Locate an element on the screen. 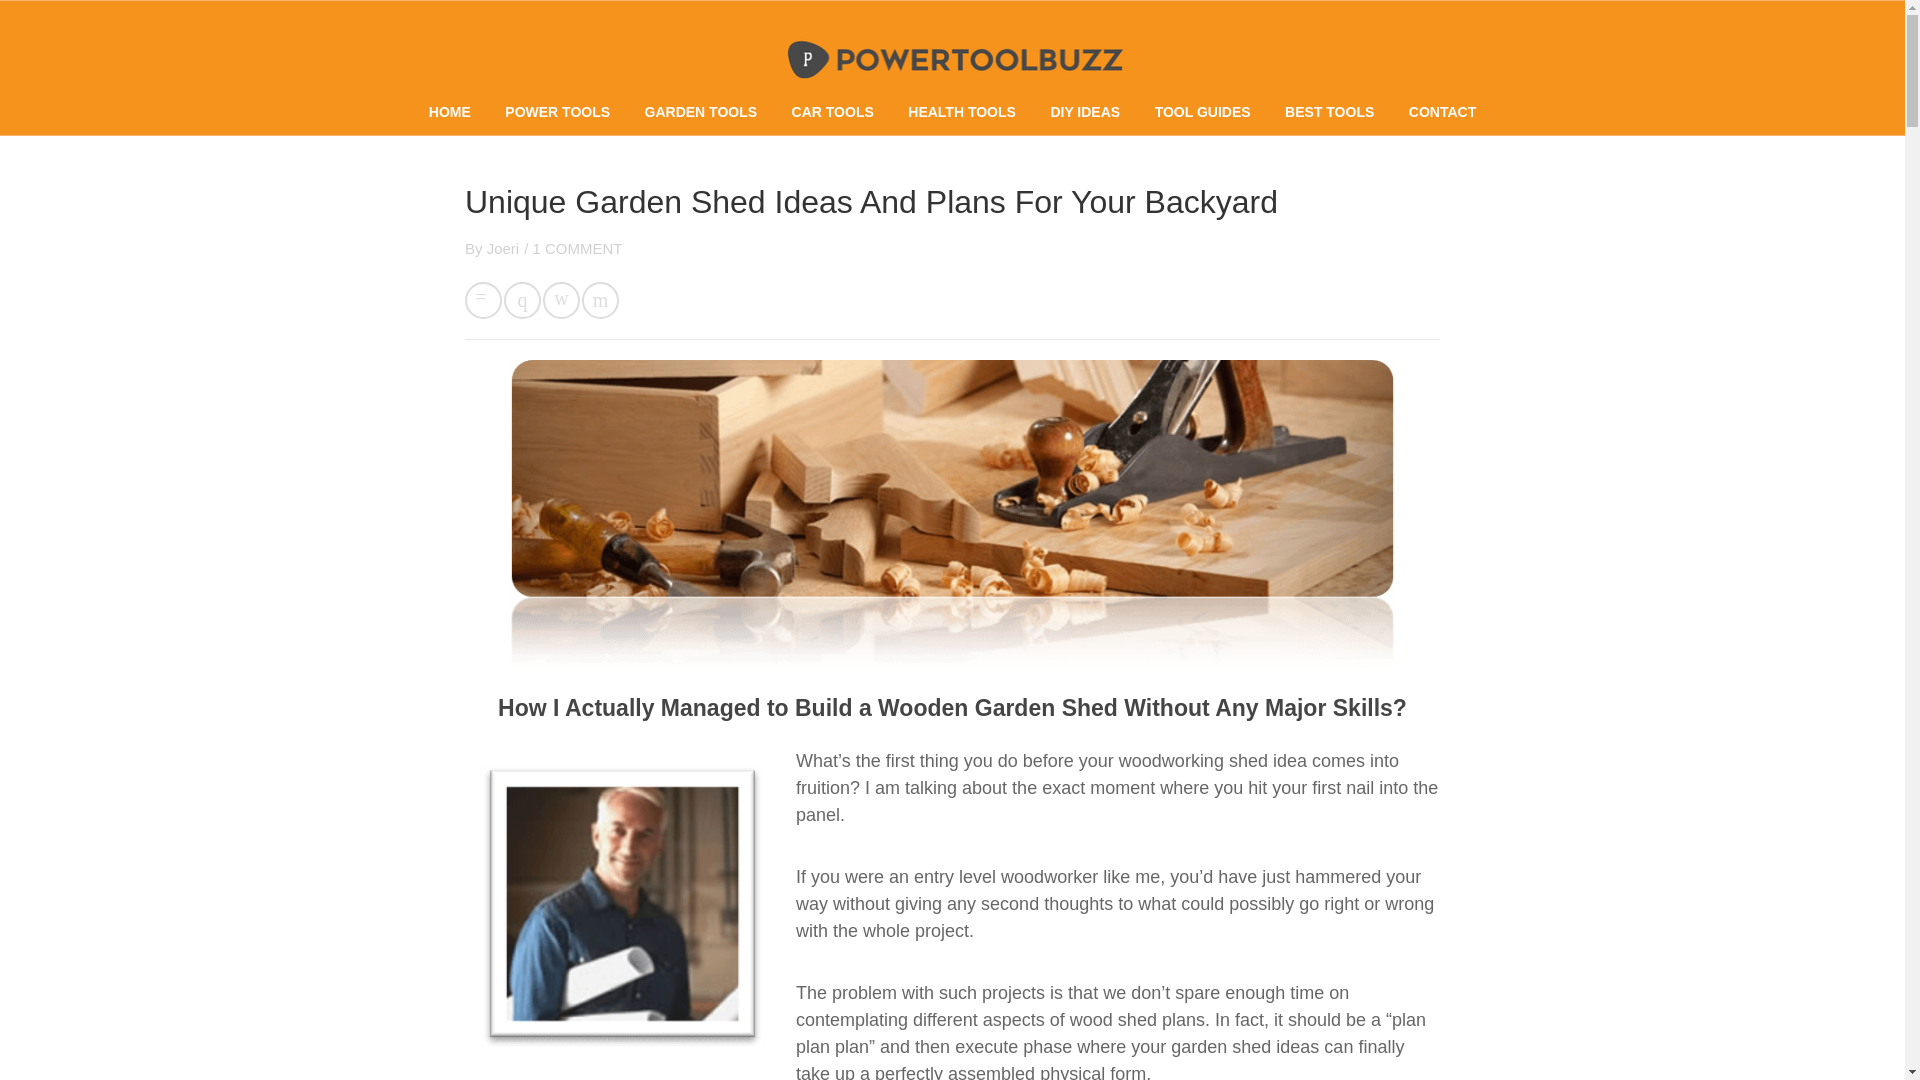 This screenshot has height=1080, width=1920. TOOL GUIDES is located at coordinates (1203, 111).